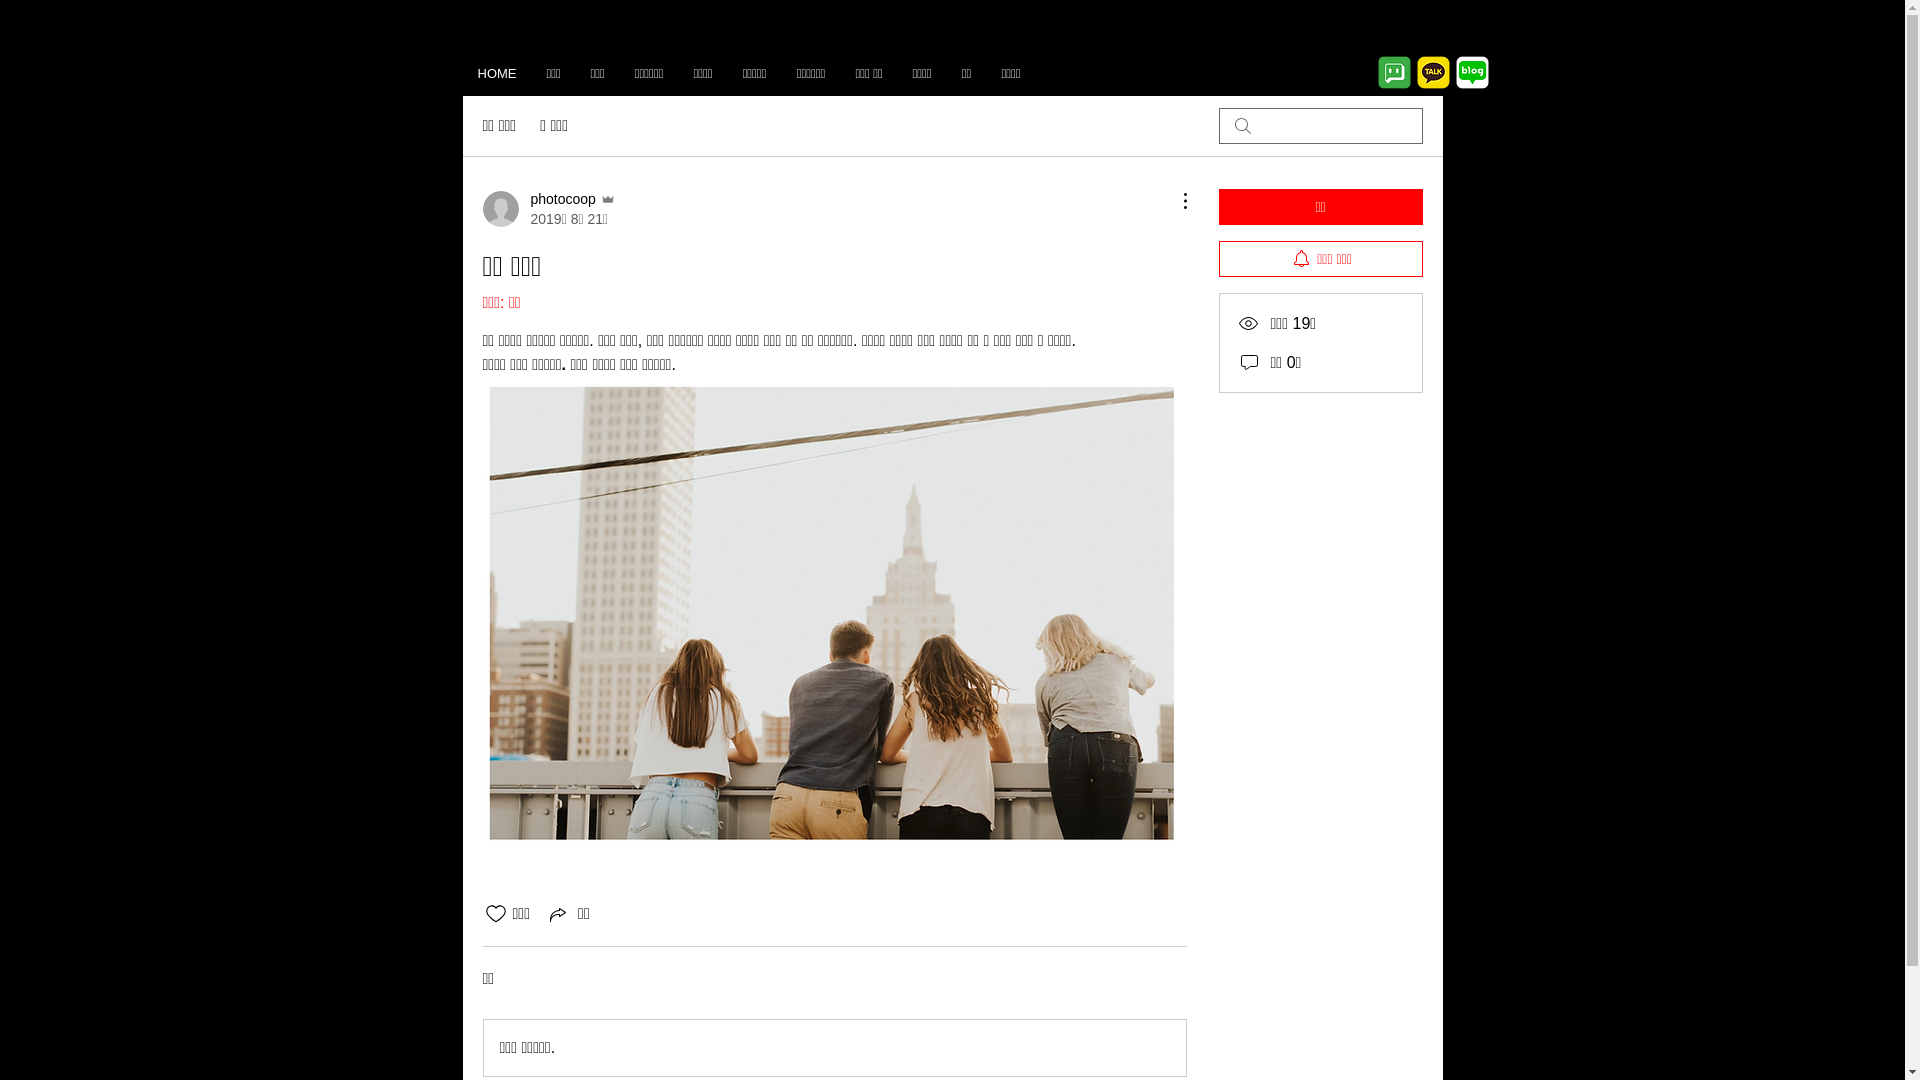  What do you see at coordinates (496, 74) in the screenshot?
I see `HOME` at bounding box center [496, 74].